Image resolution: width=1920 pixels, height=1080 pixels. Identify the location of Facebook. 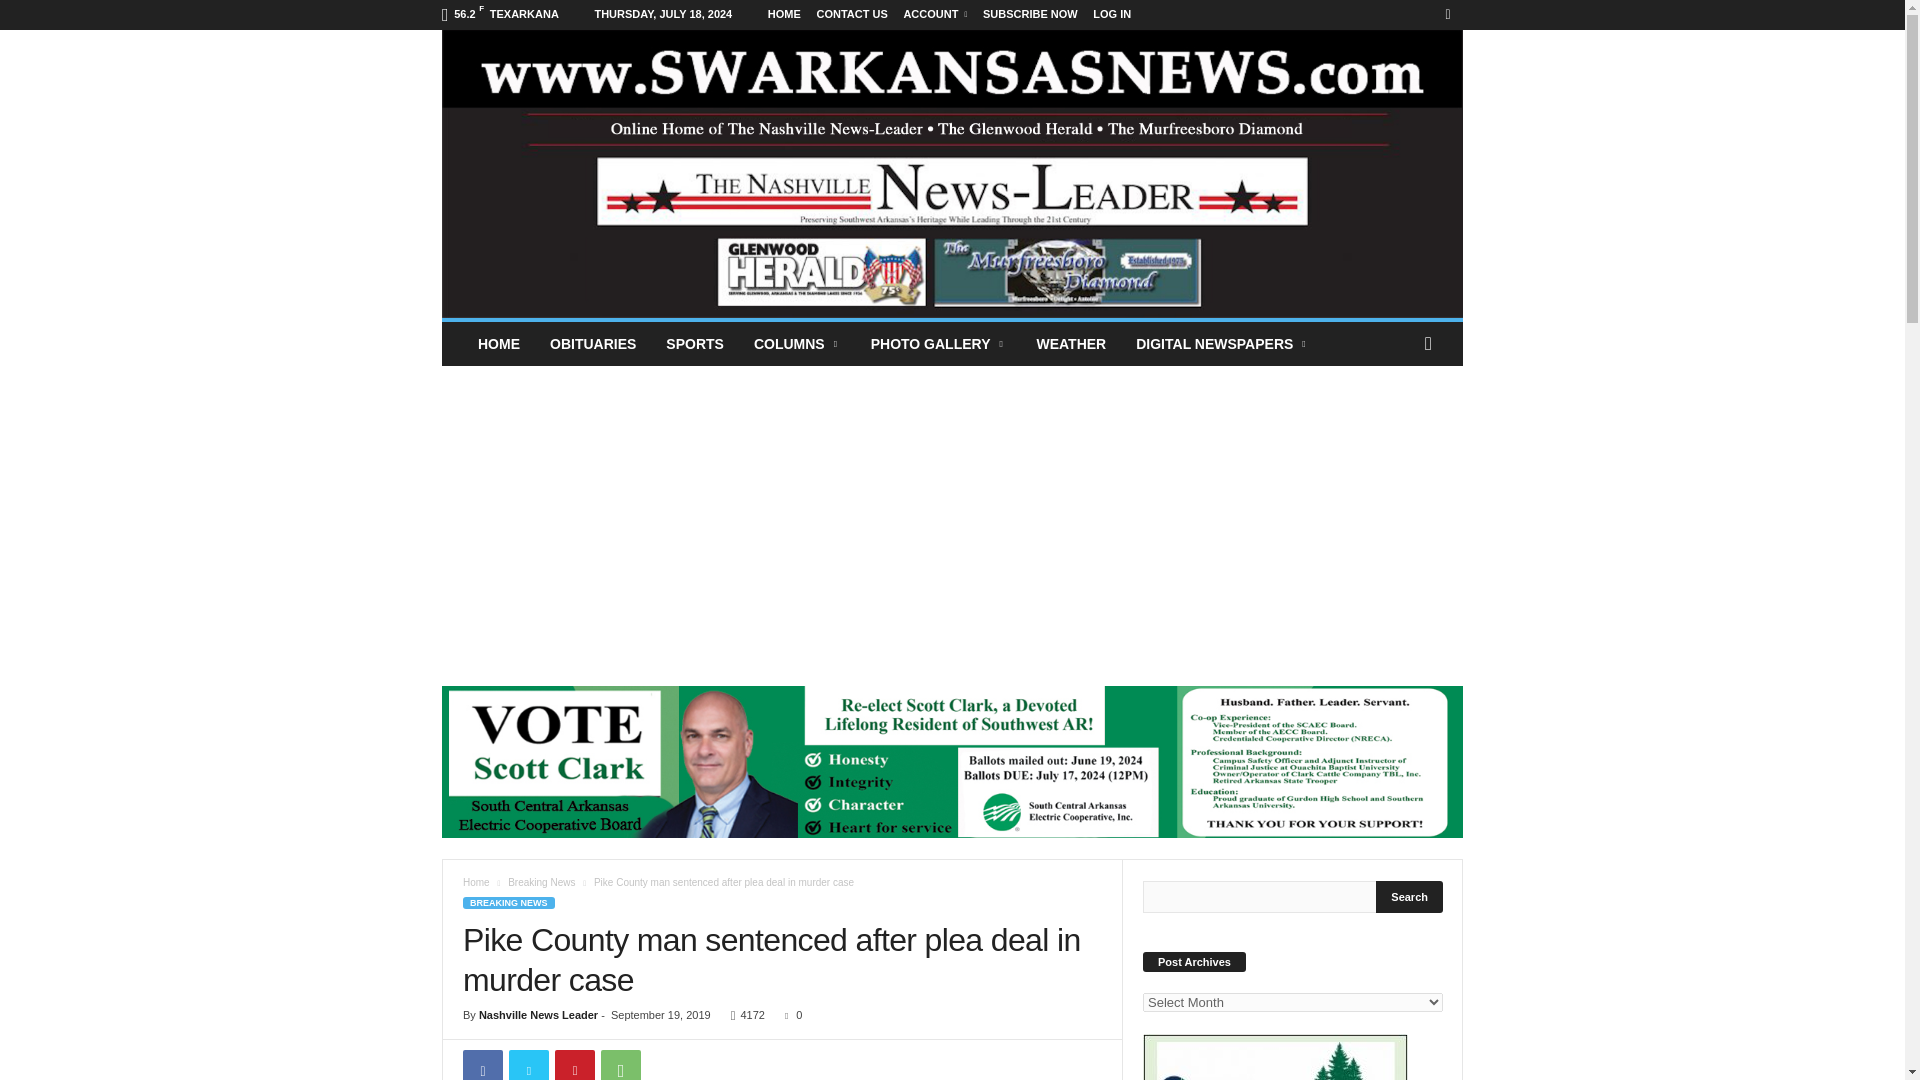
(482, 1064).